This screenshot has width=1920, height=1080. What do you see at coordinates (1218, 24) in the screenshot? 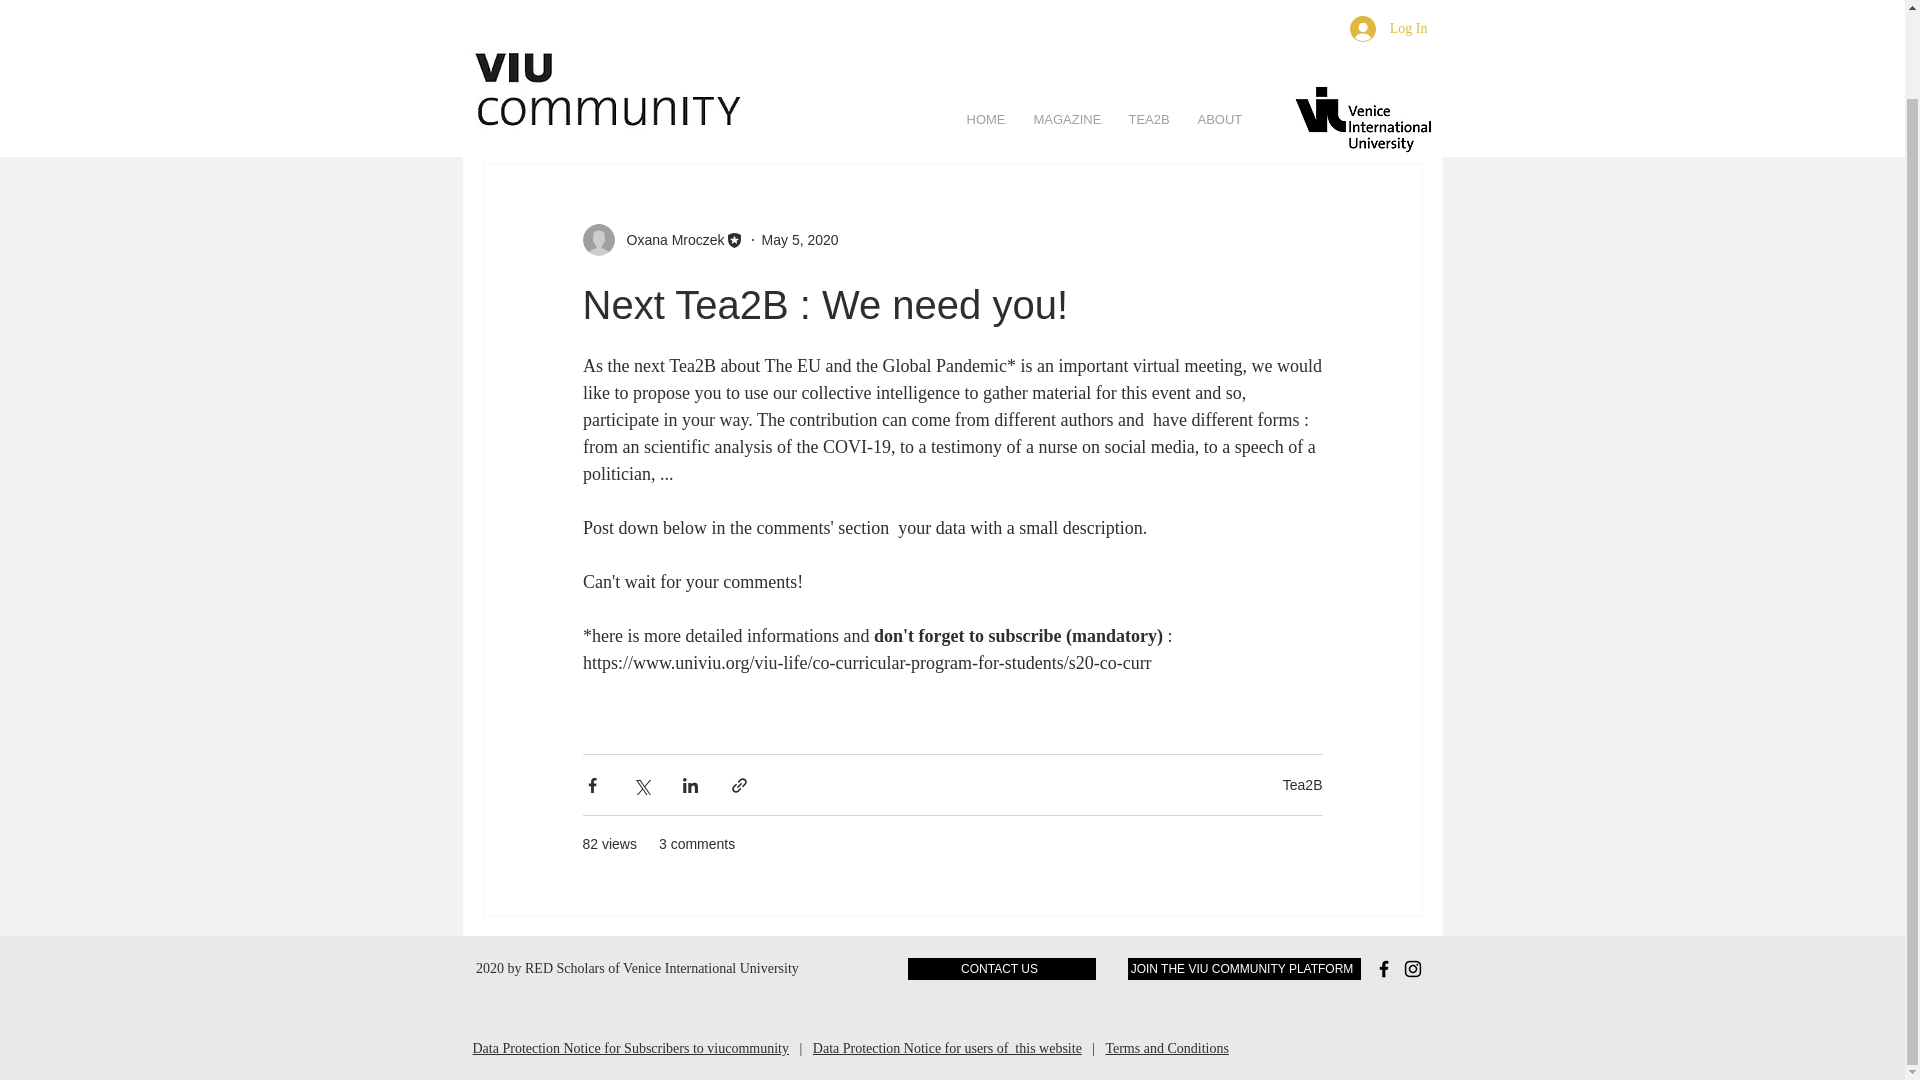
I see `ABOUT` at bounding box center [1218, 24].